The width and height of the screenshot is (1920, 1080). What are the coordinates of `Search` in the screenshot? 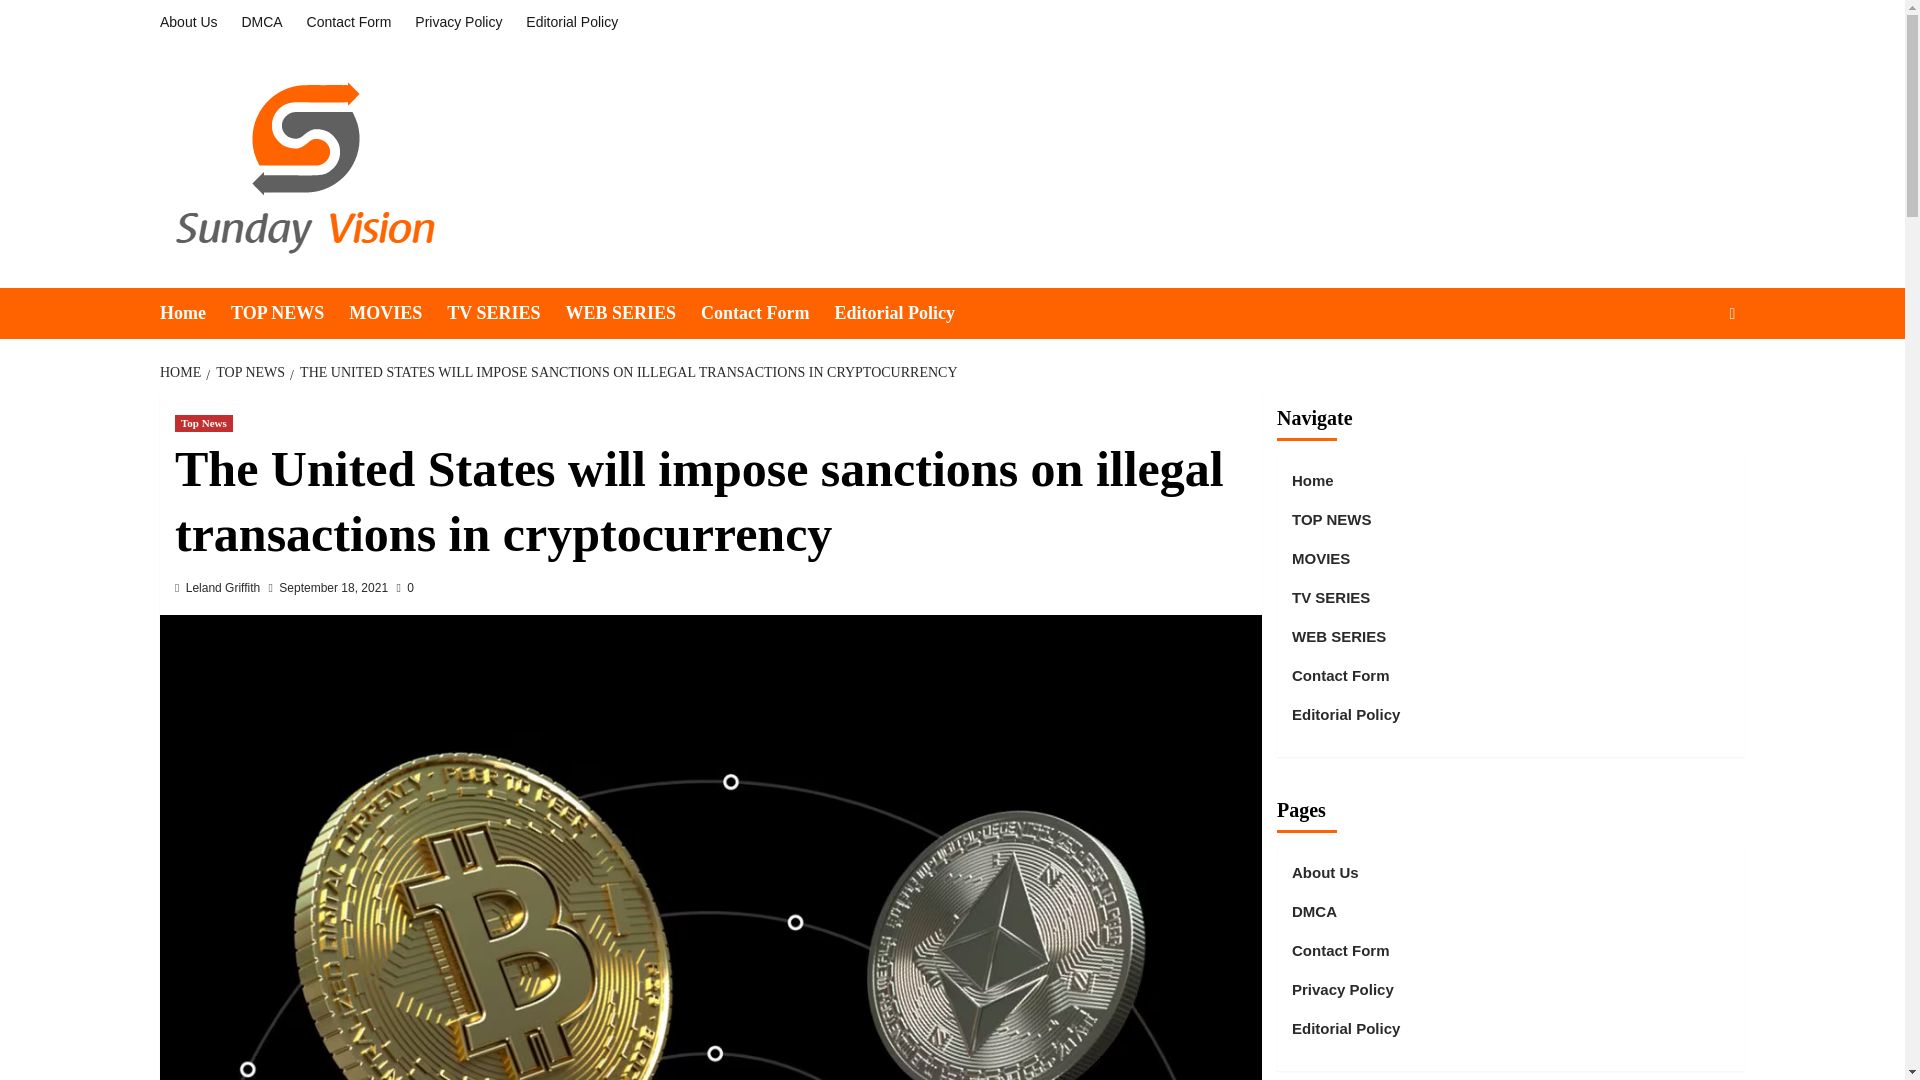 It's located at (1686, 374).